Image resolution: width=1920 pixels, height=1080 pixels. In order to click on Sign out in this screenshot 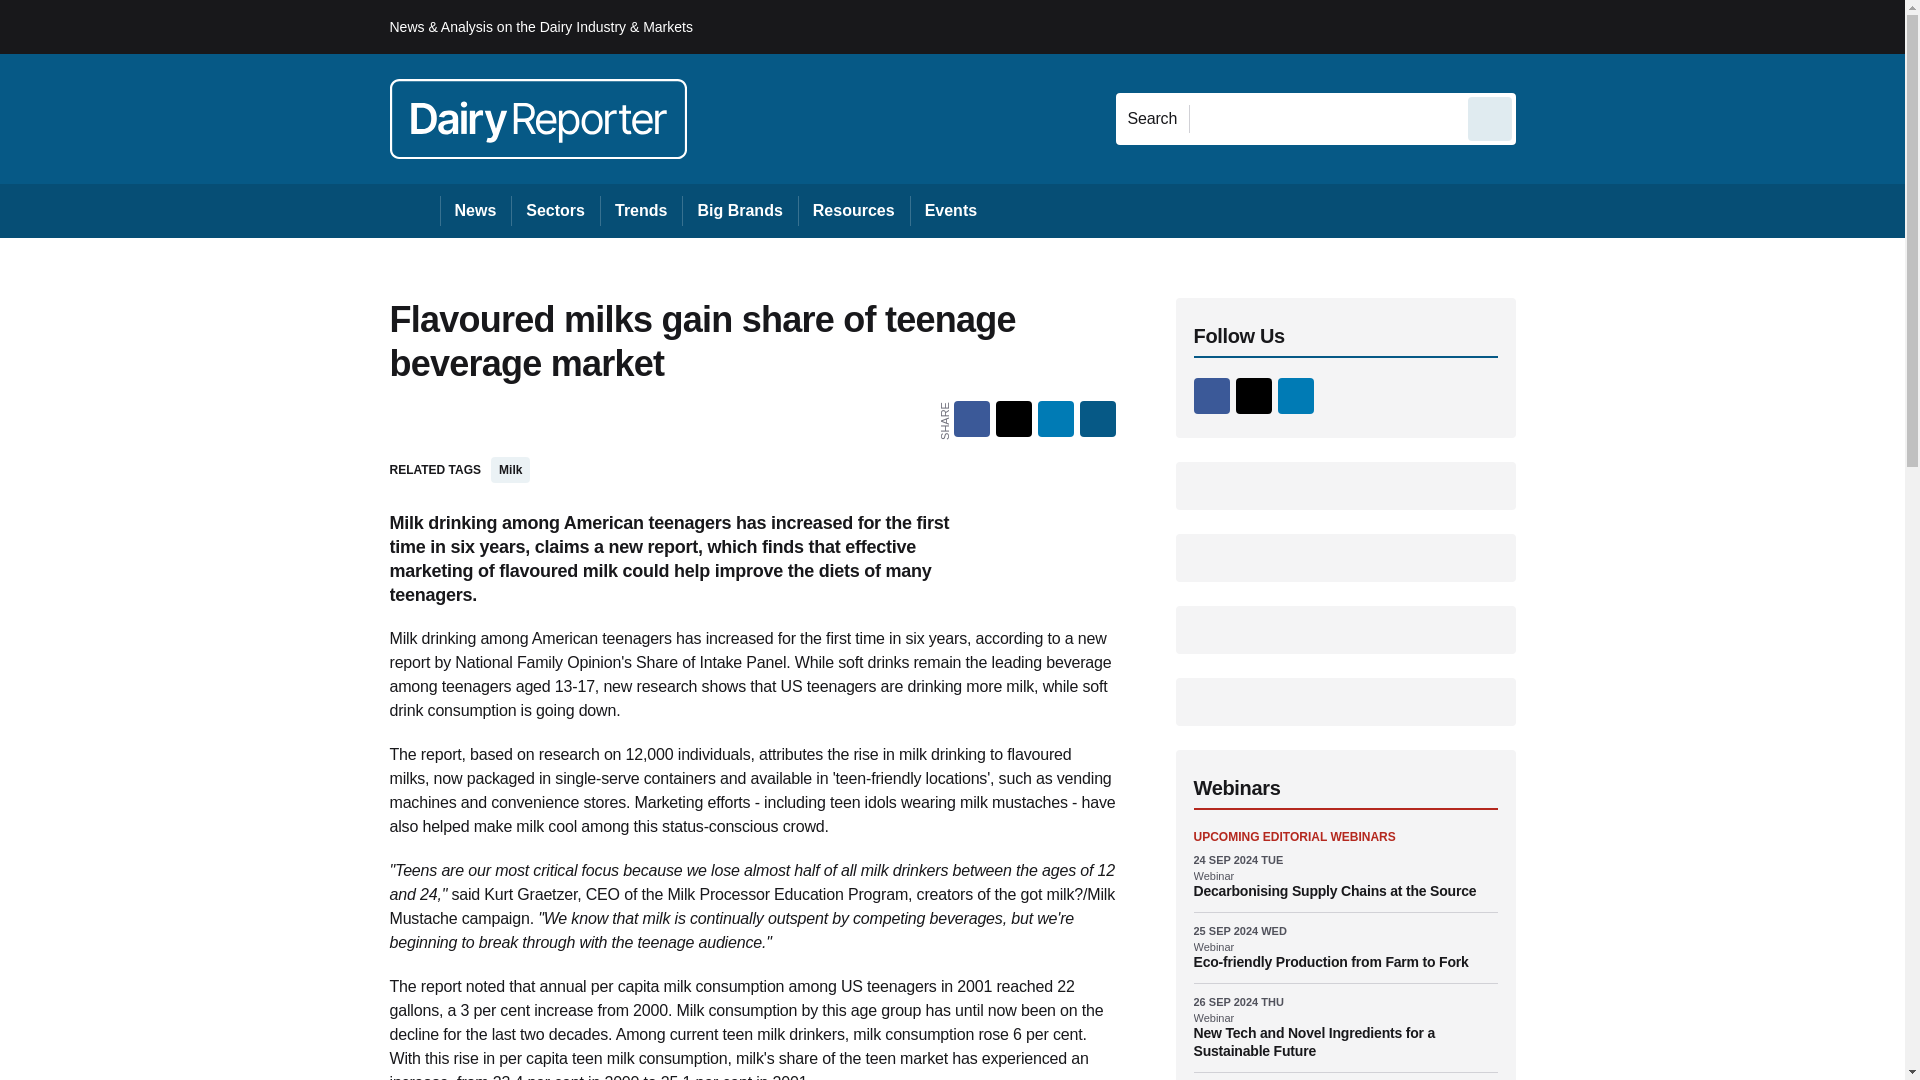, I will do `click(1549, 26)`.